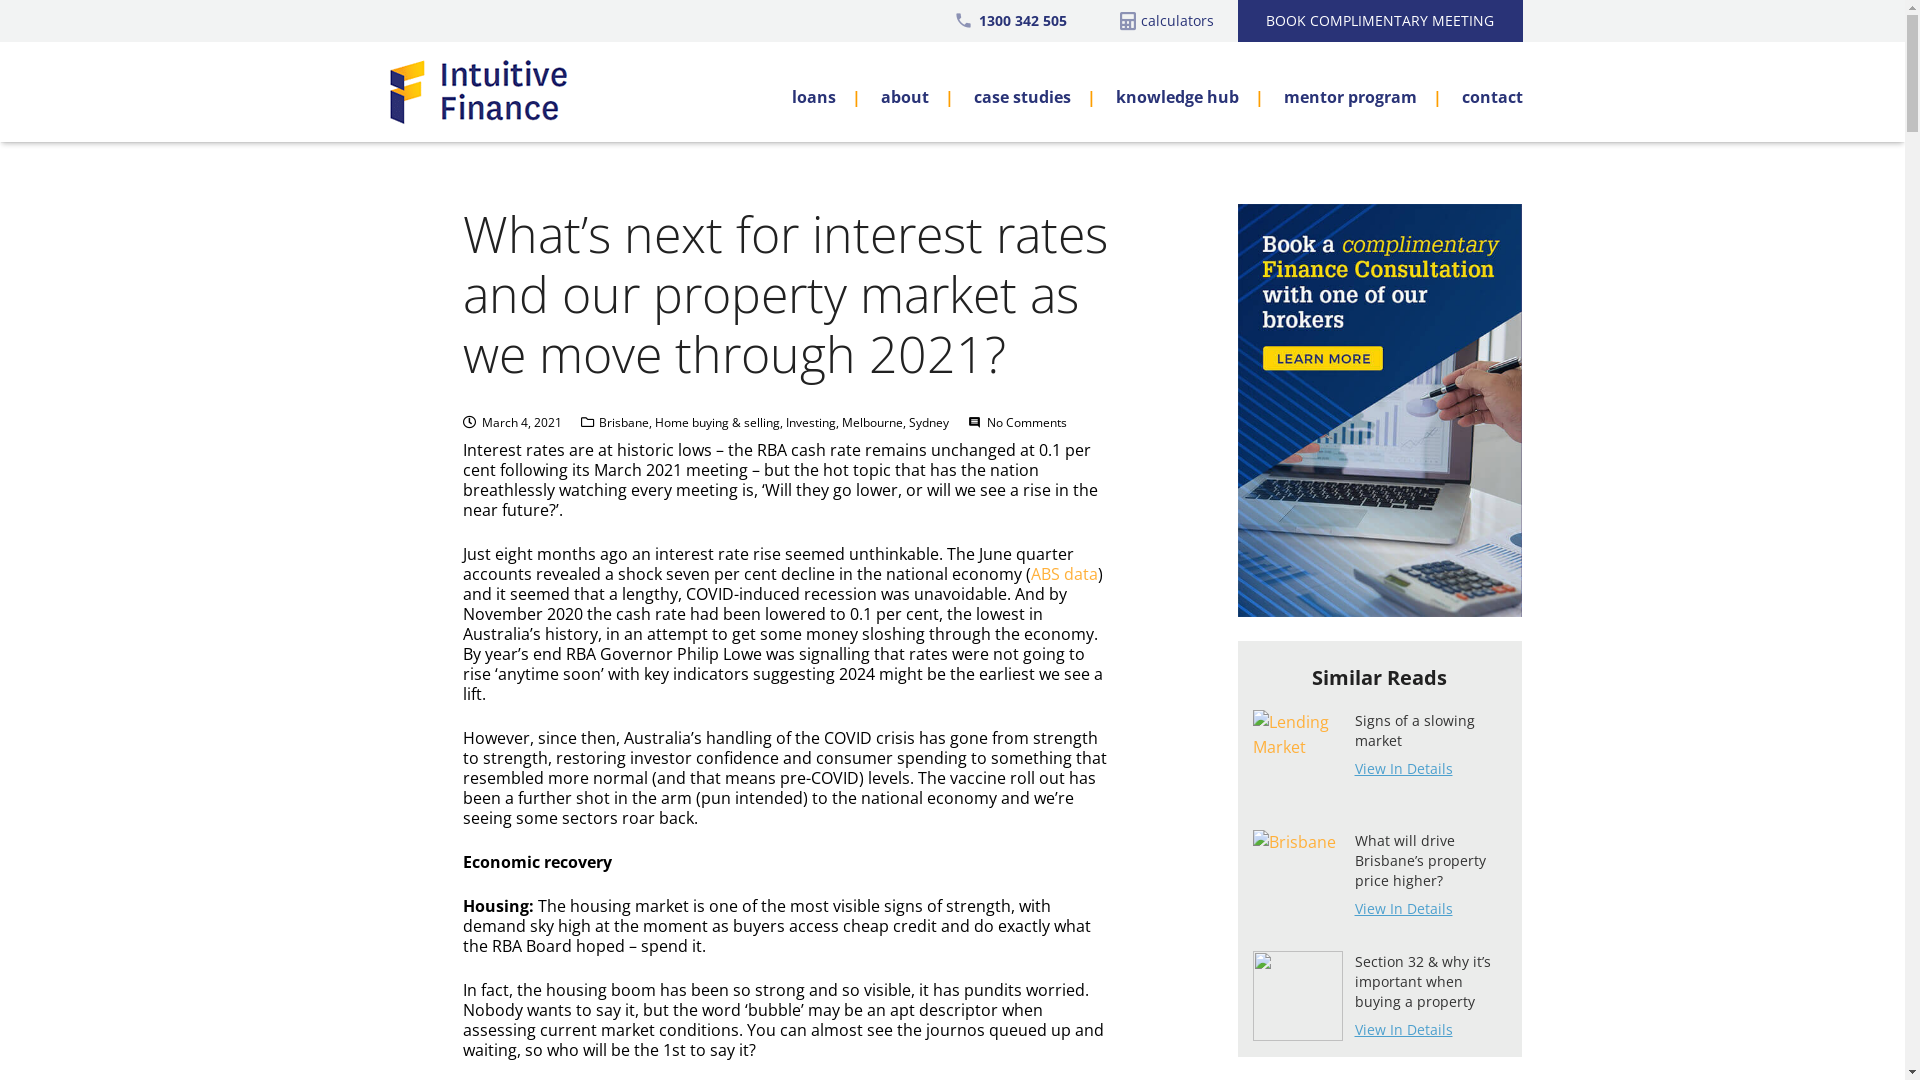 This screenshot has height=1080, width=1920. Describe the element at coordinates (1414, 740) in the screenshot. I see `Signs of a slowing market` at that location.